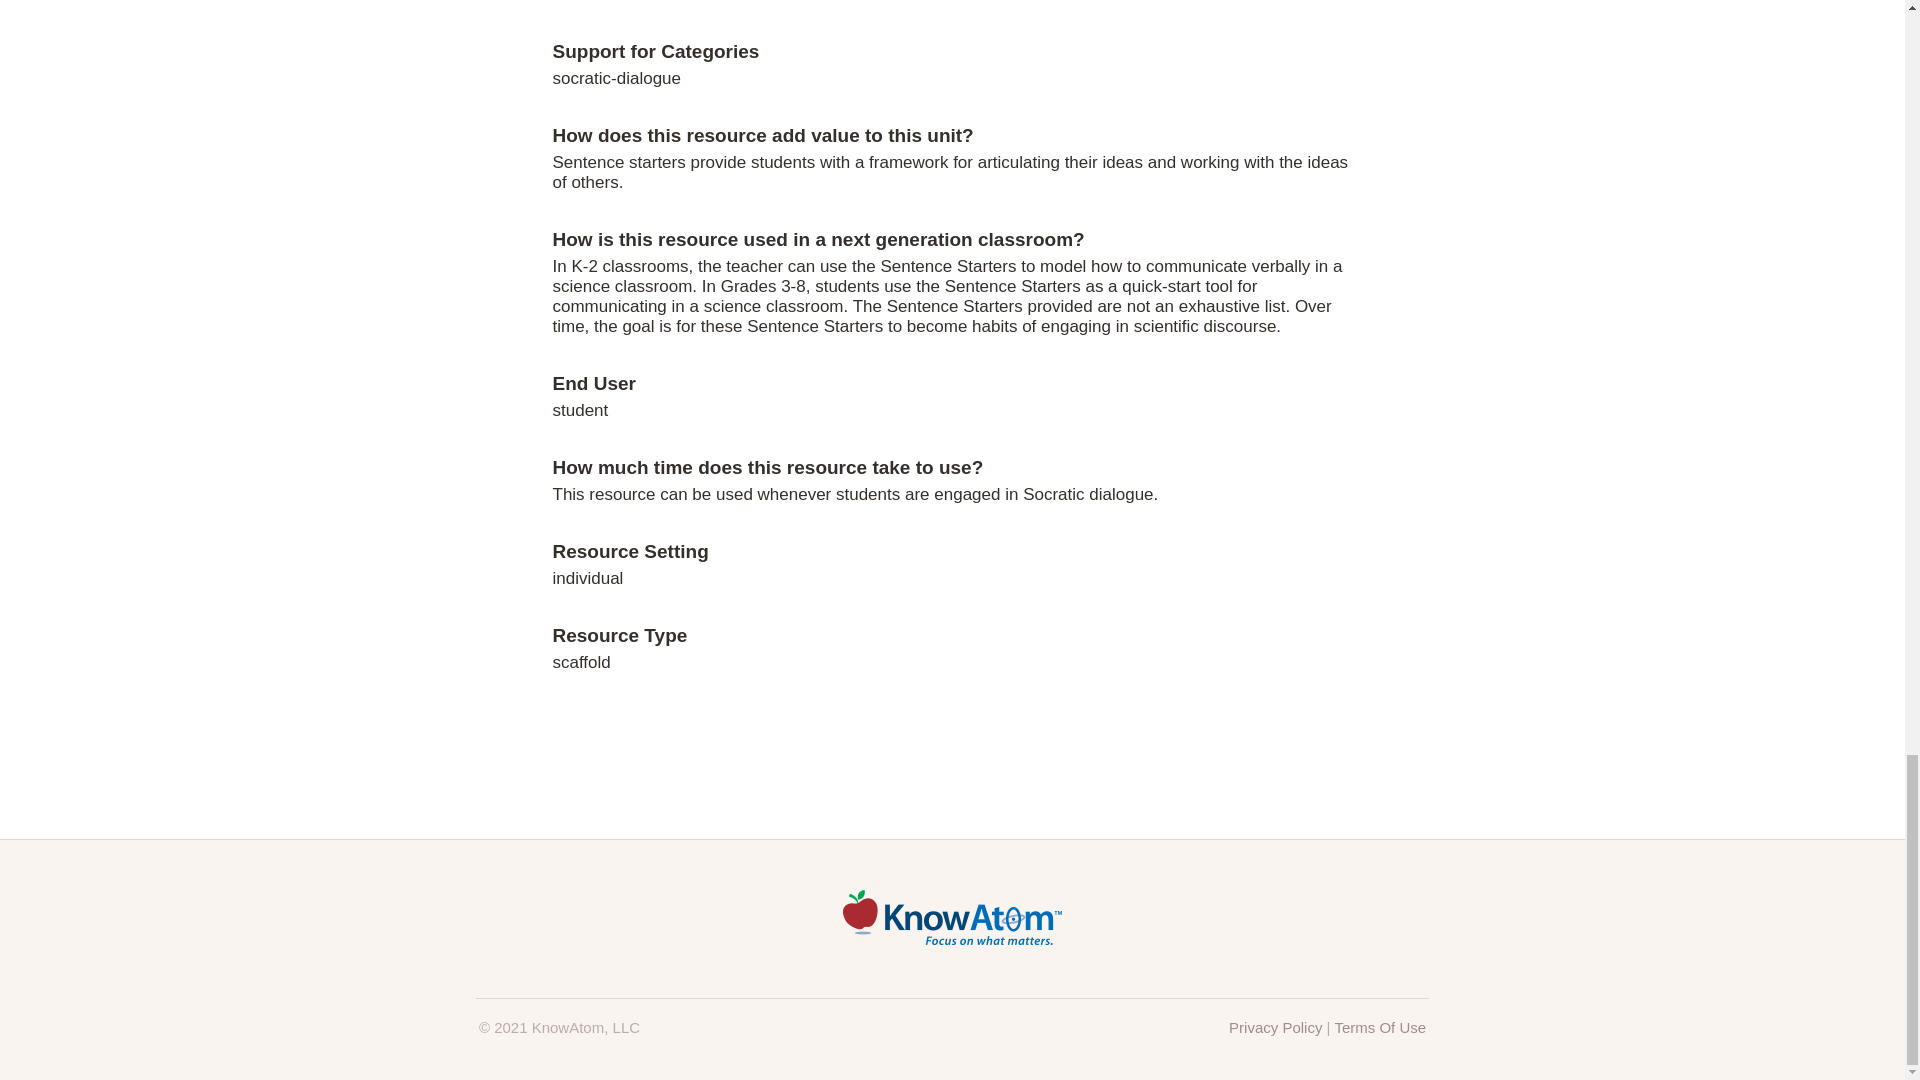 This screenshot has width=1920, height=1080. Describe the element at coordinates (952, 939) in the screenshot. I see `Knowatom Focus on what matters` at that location.